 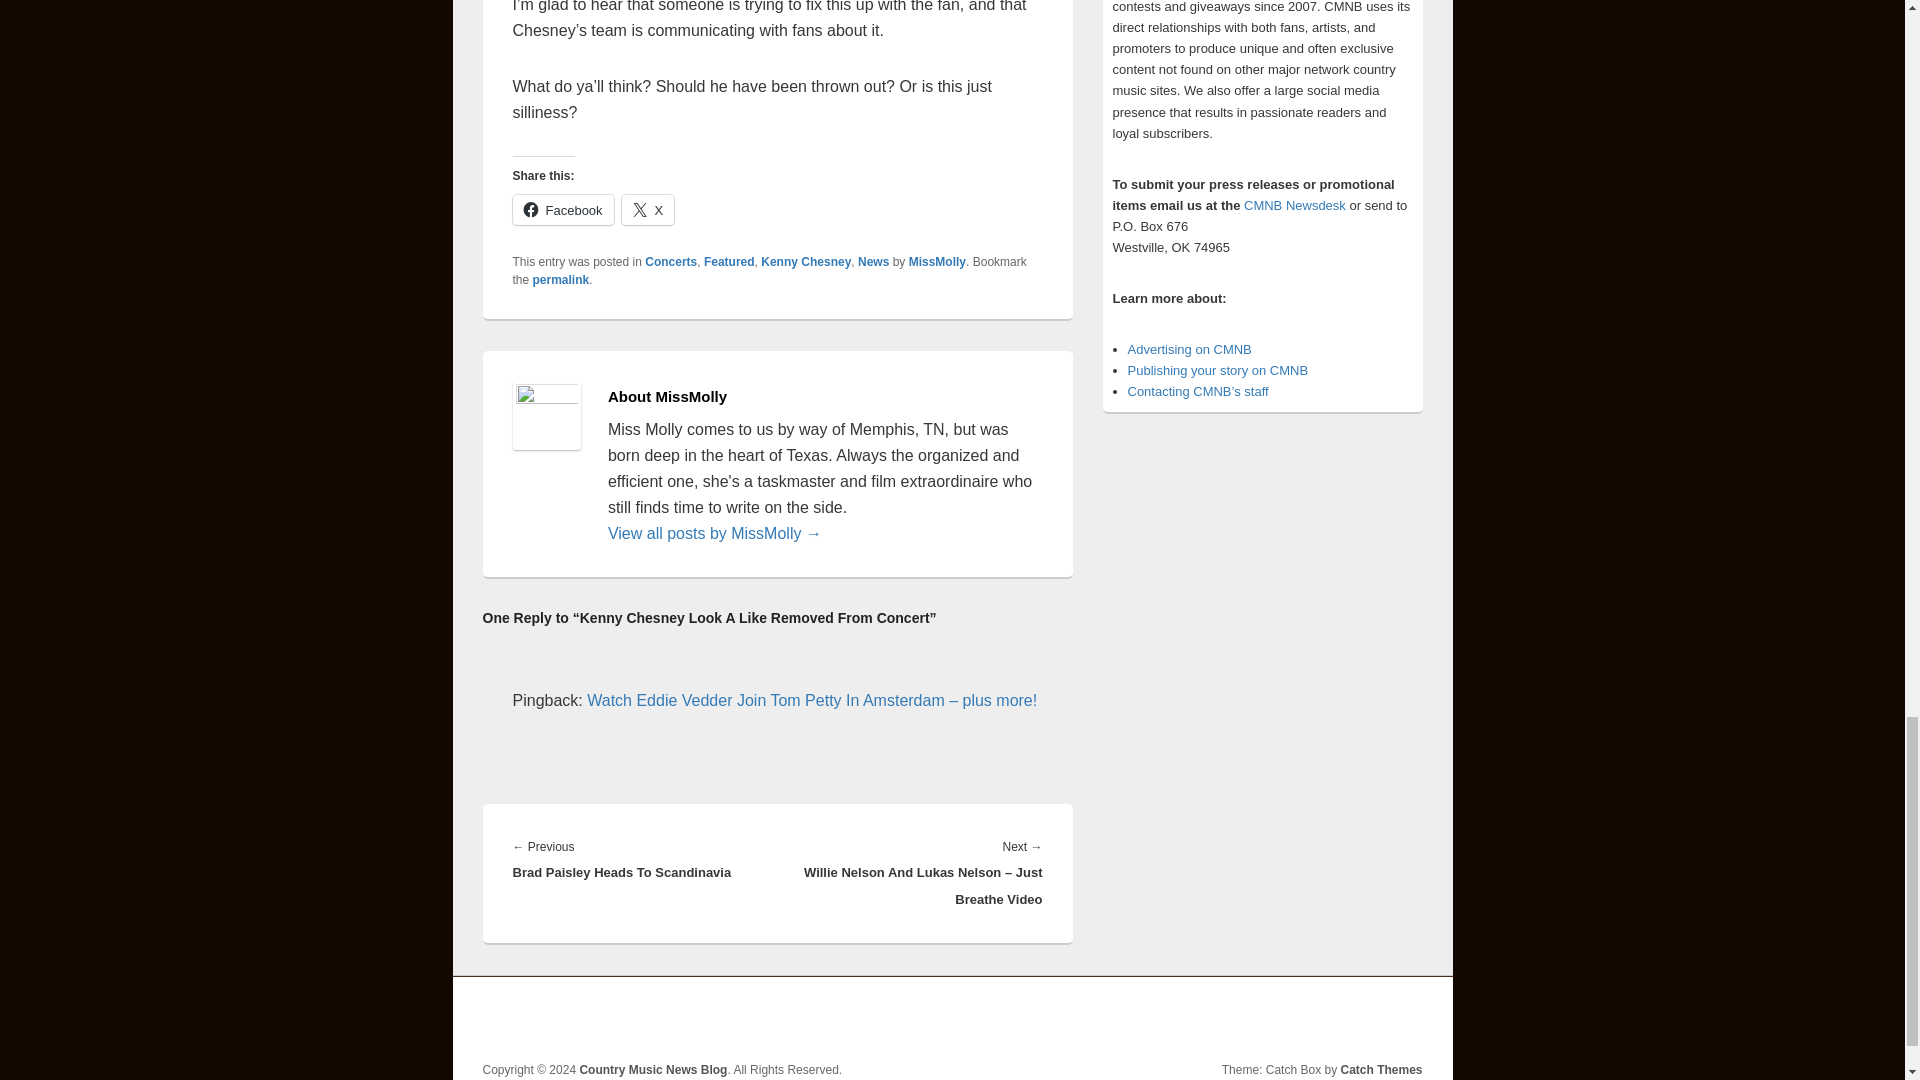 I want to click on permalink, so click(x=561, y=280).